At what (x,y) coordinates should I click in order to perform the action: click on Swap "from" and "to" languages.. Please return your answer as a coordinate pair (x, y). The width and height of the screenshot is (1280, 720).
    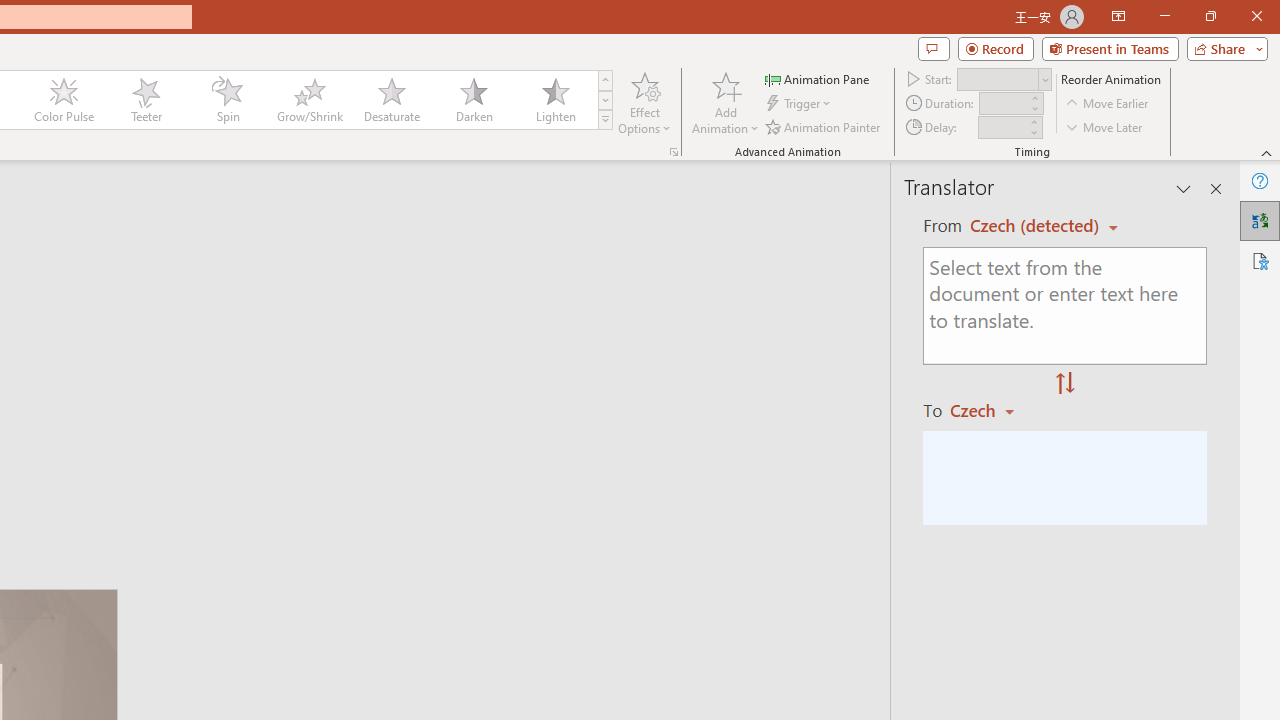
    Looking at the image, I should click on (1065, 384).